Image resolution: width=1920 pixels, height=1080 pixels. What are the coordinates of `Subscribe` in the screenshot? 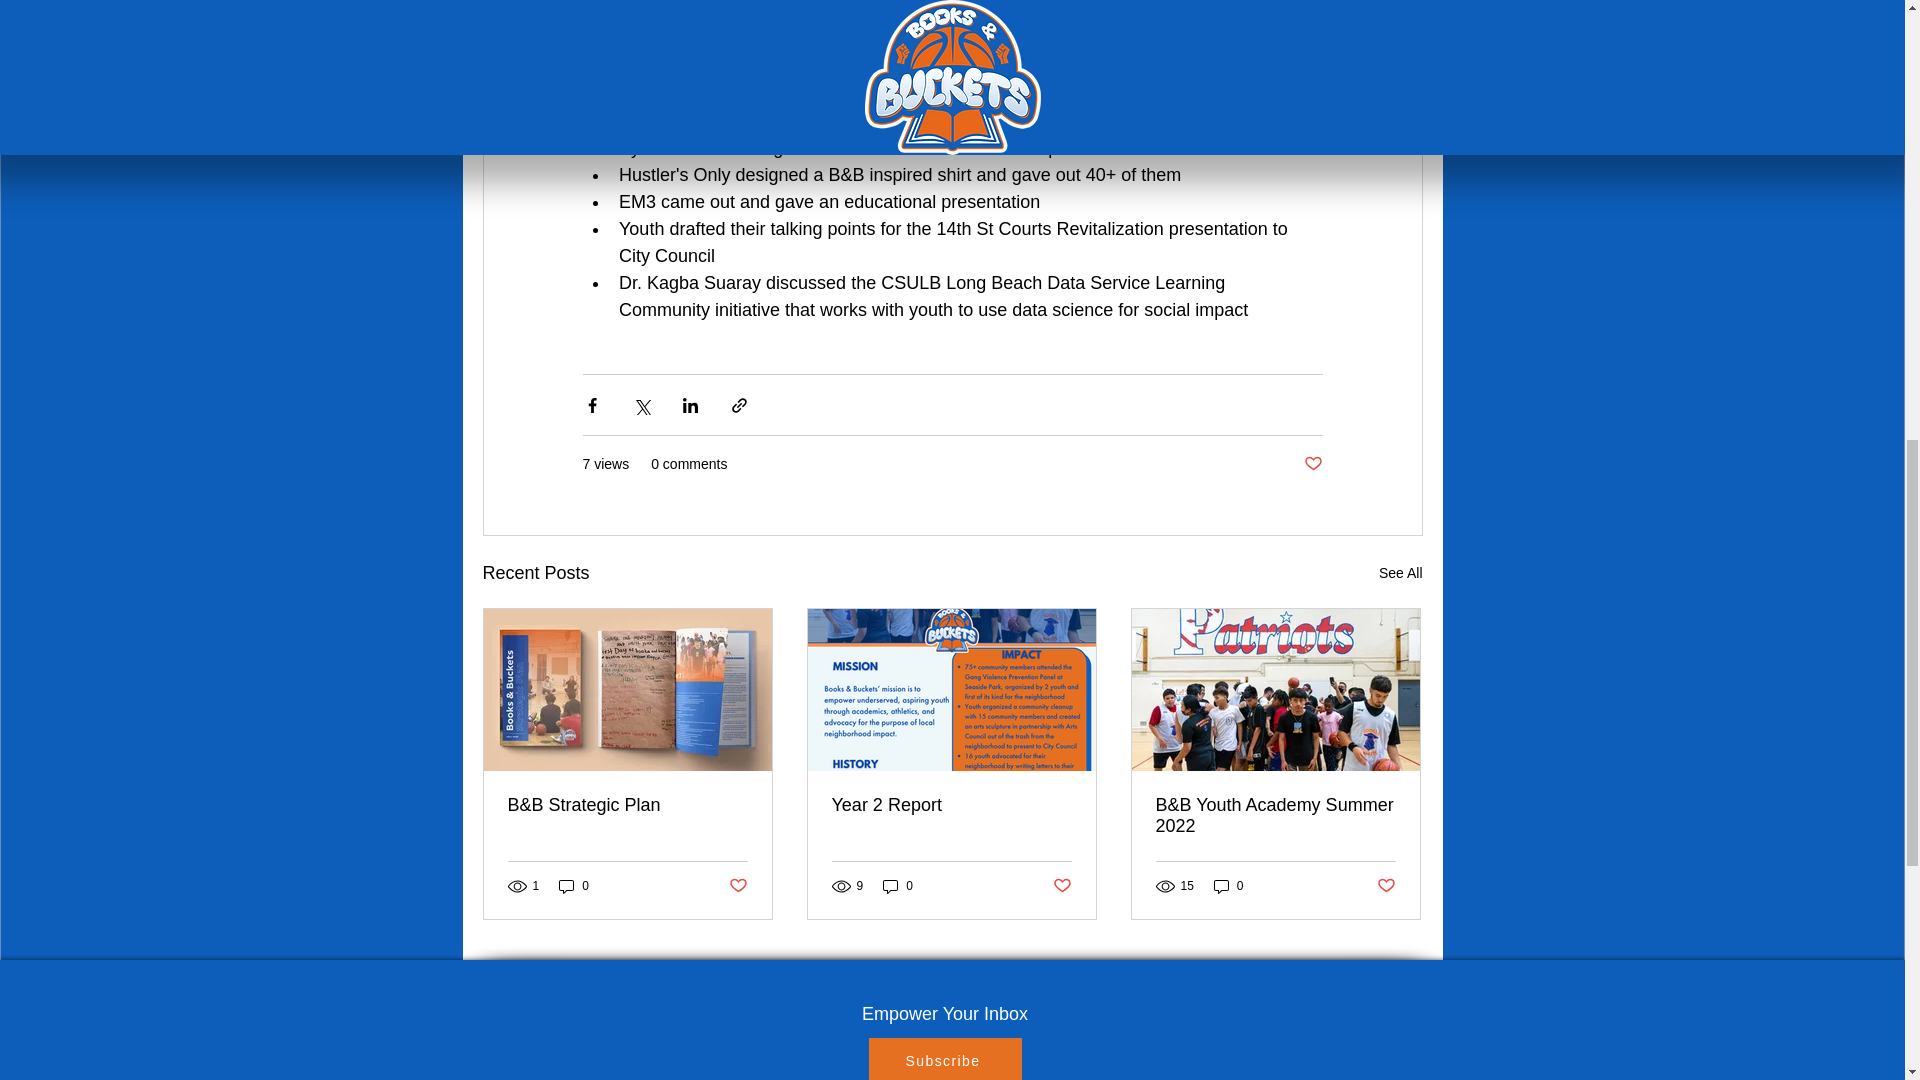 It's located at (944, 1058).